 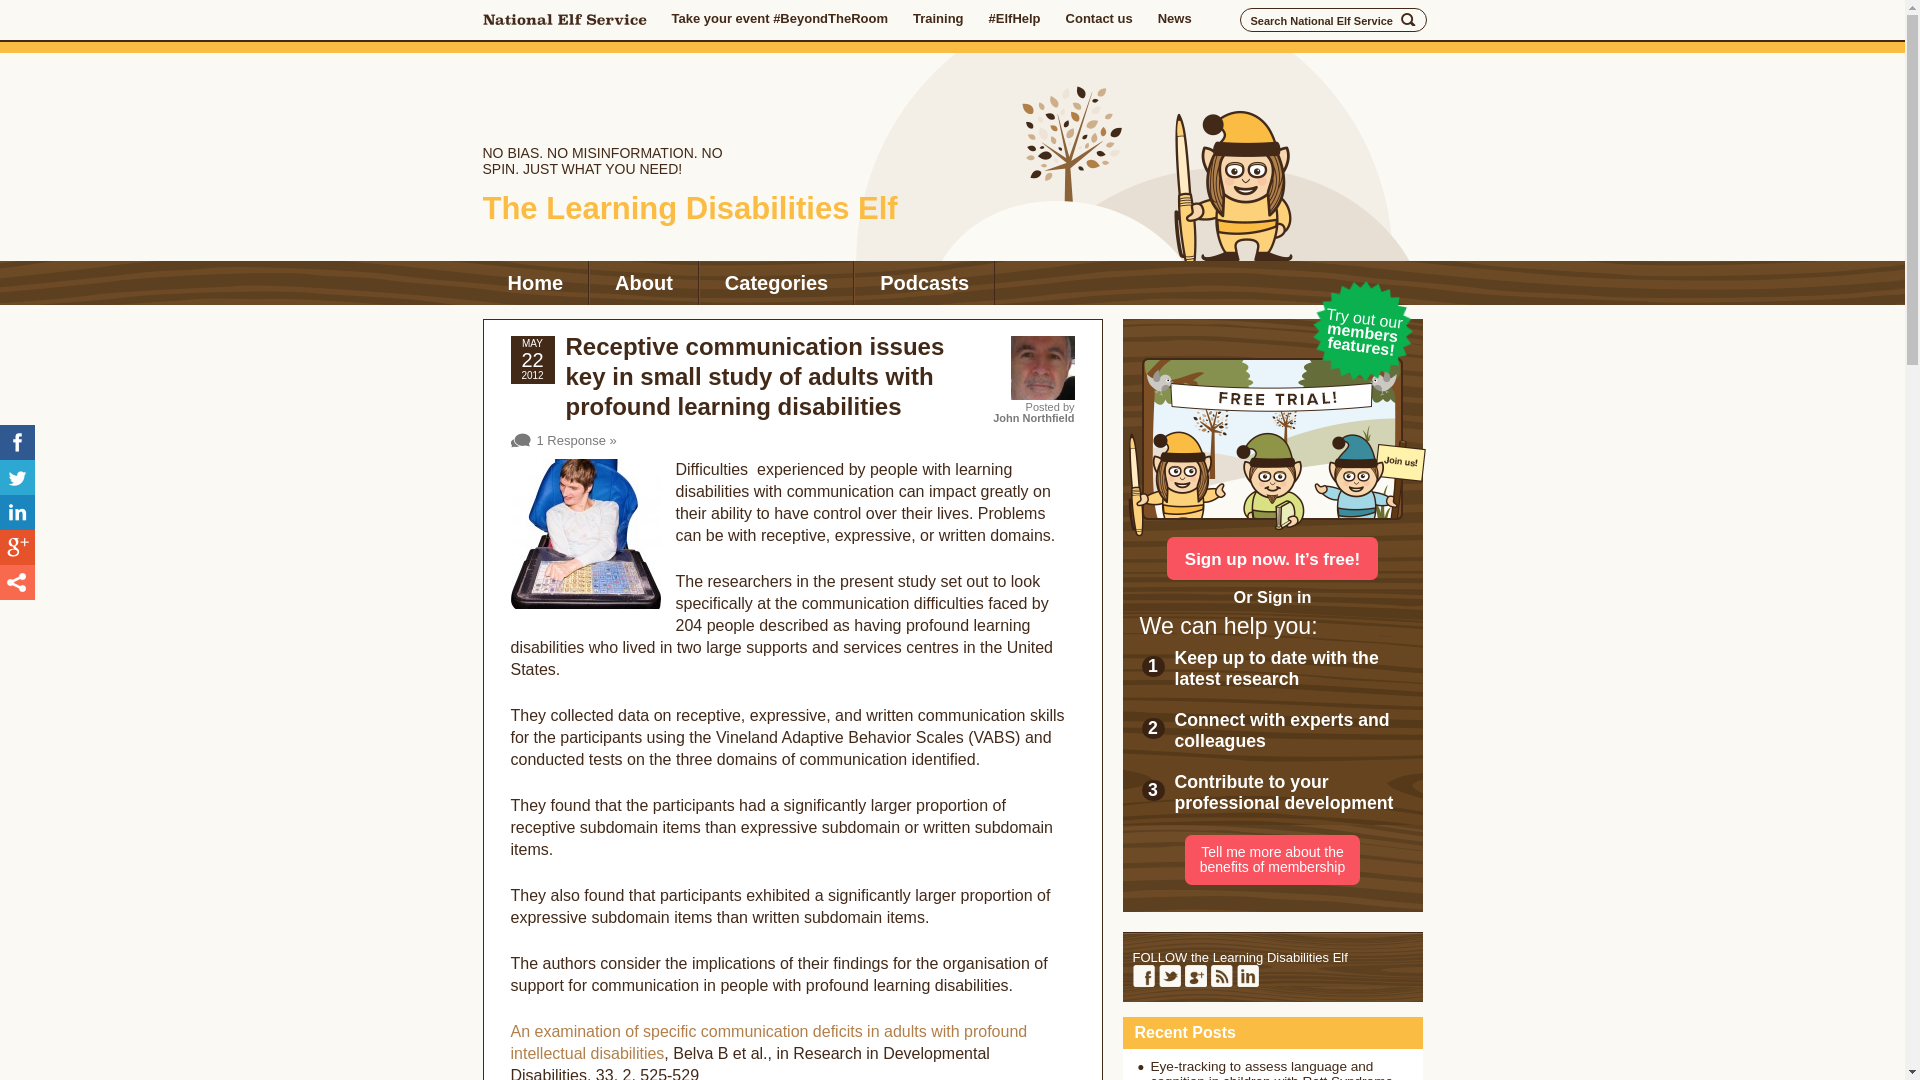 I want to click on Training, so click(x=938, y=18).